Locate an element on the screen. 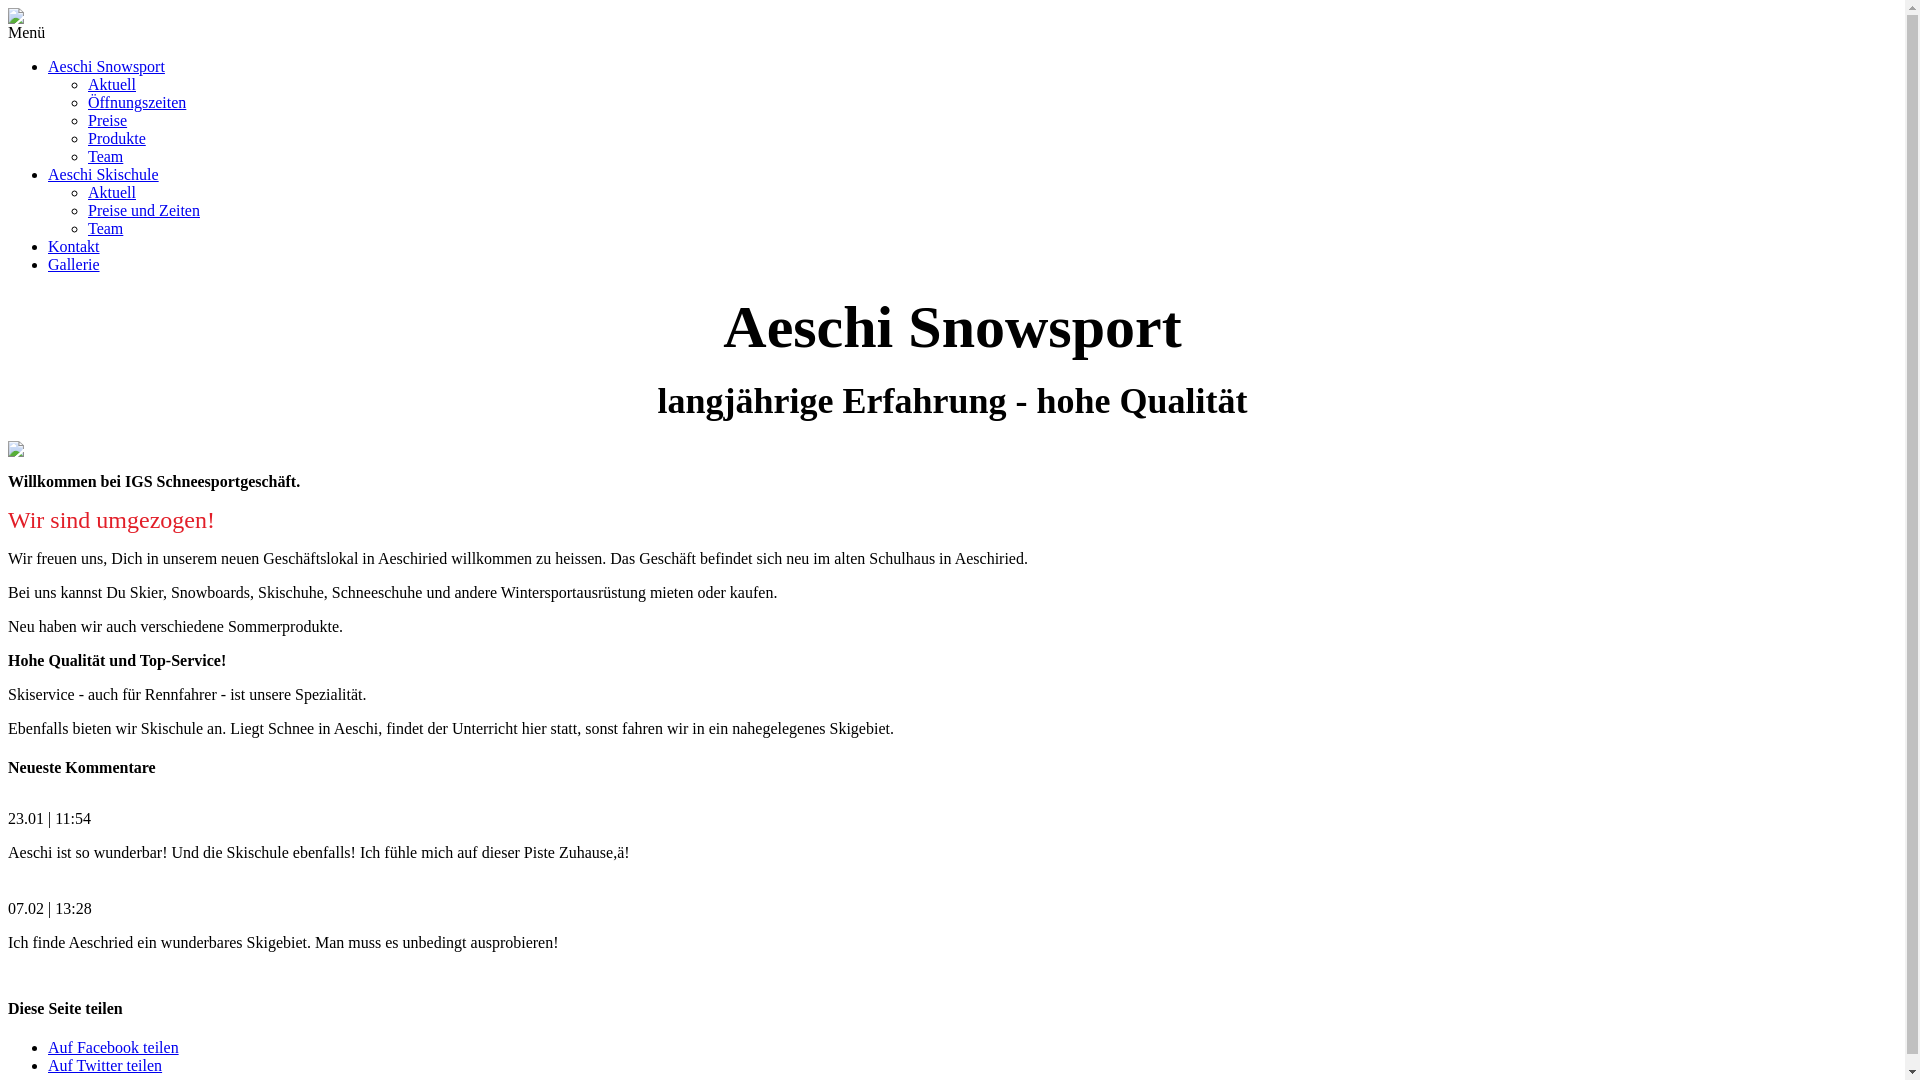 The image size is (1920, 1080). Aeschi Skischule is located at coordinates (104, 174).